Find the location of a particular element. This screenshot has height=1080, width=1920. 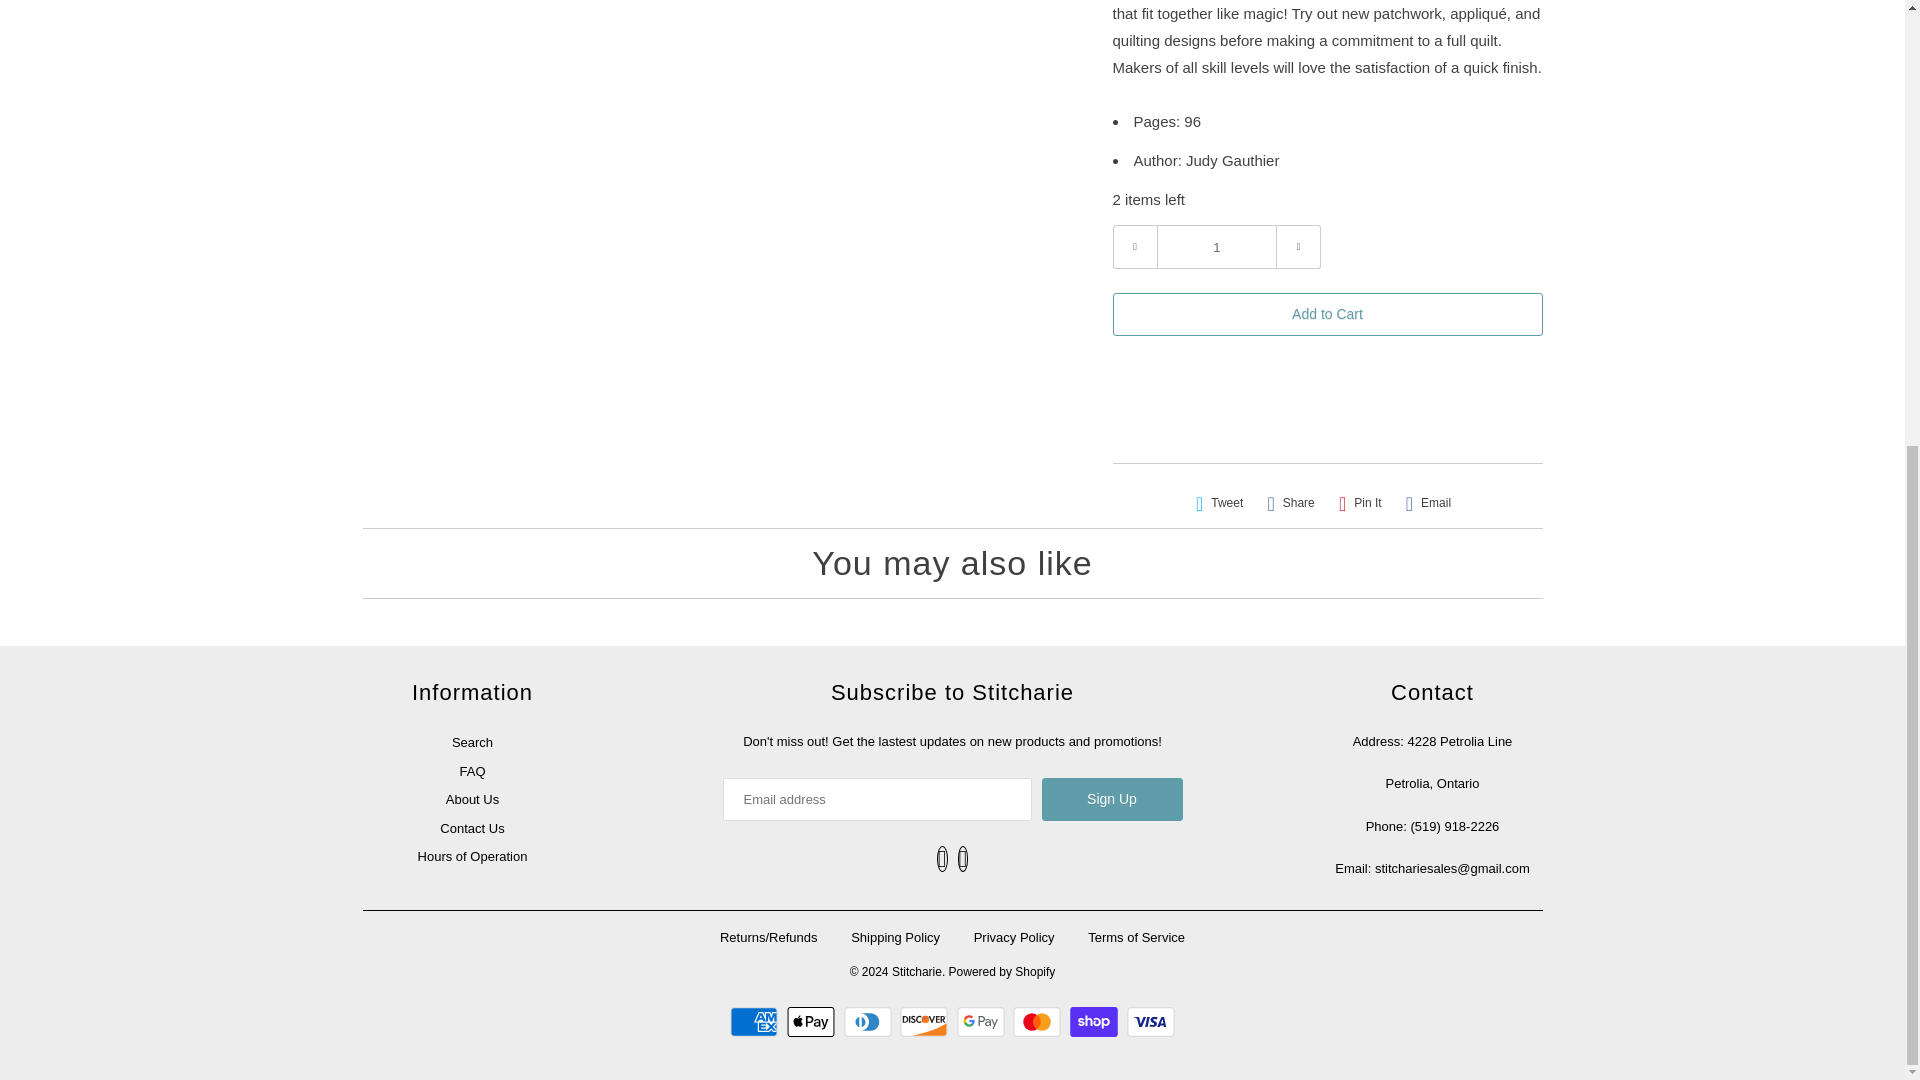

1 is located at coordinates (1216, 246).